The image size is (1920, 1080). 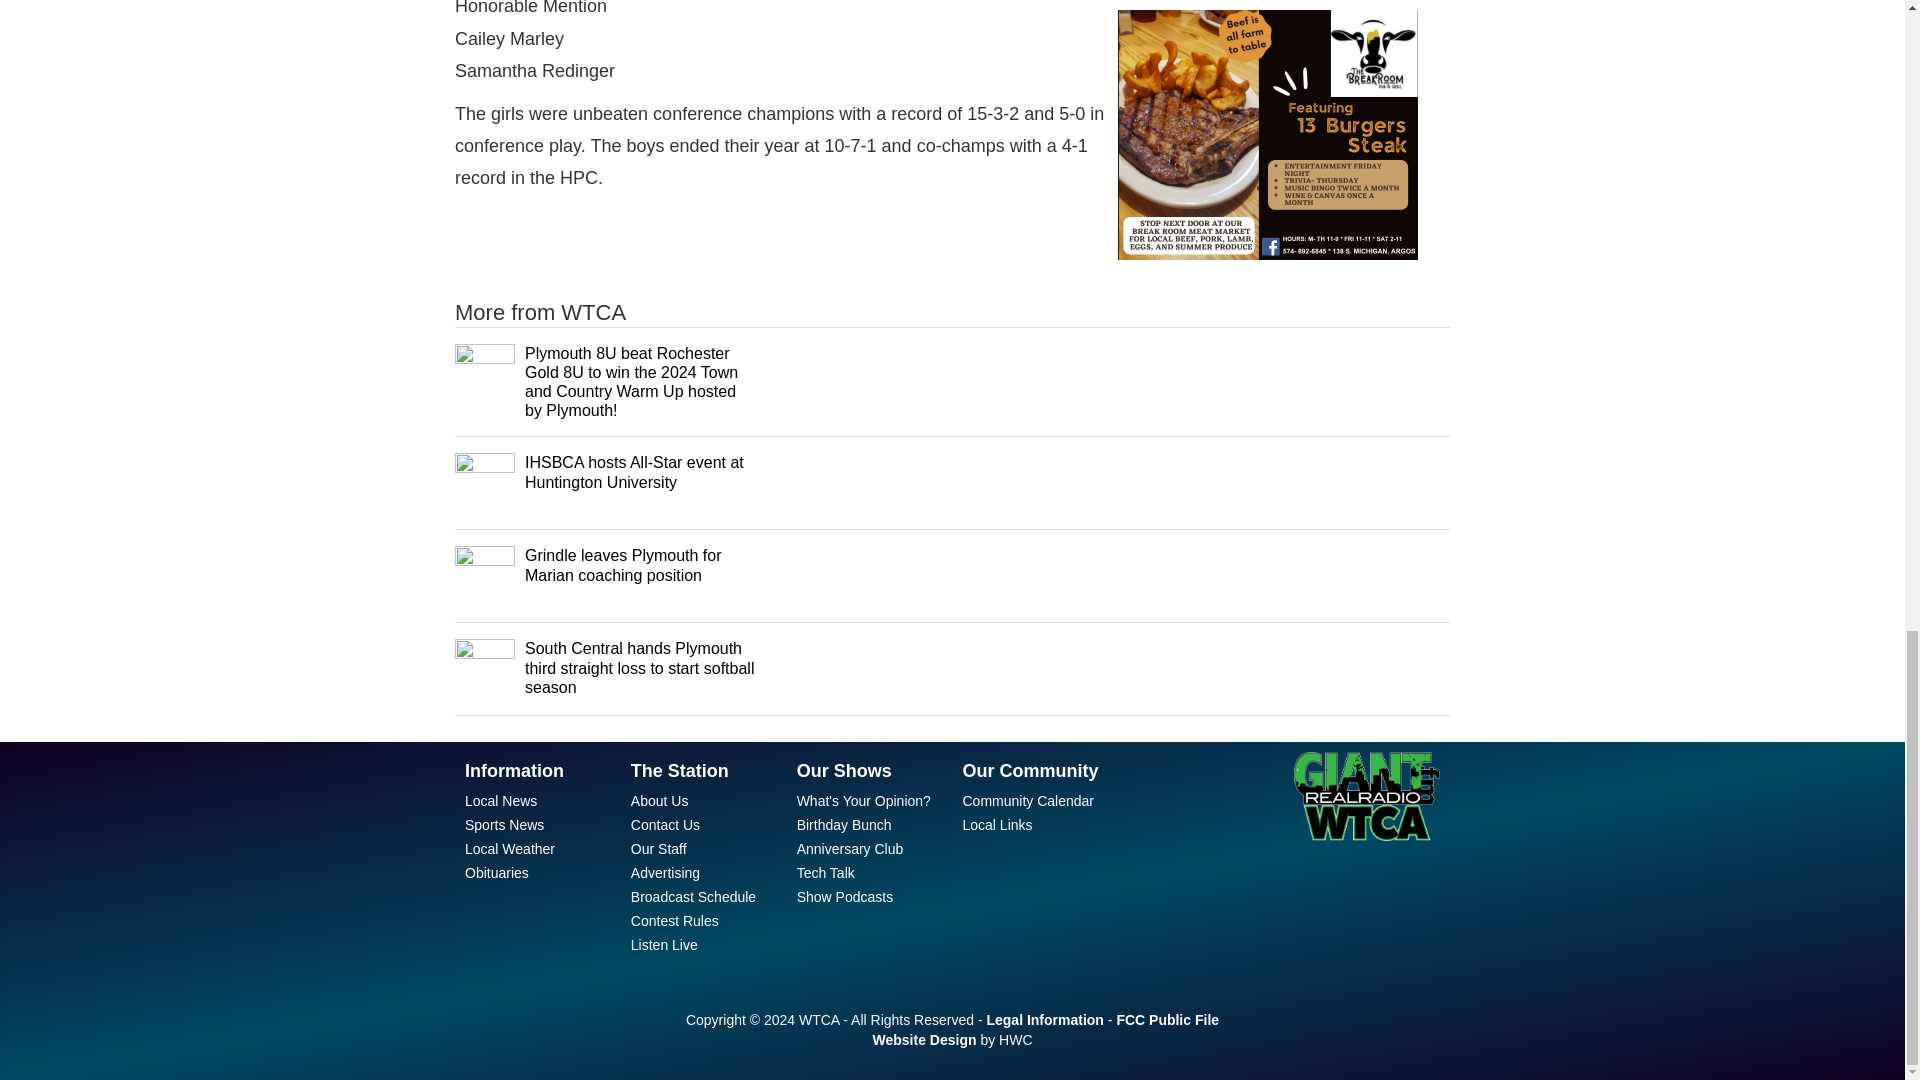 What do you see at coordinates (825, 873) in the screenshot?
I see `Tech Talk` at bounding box center [825, 873].